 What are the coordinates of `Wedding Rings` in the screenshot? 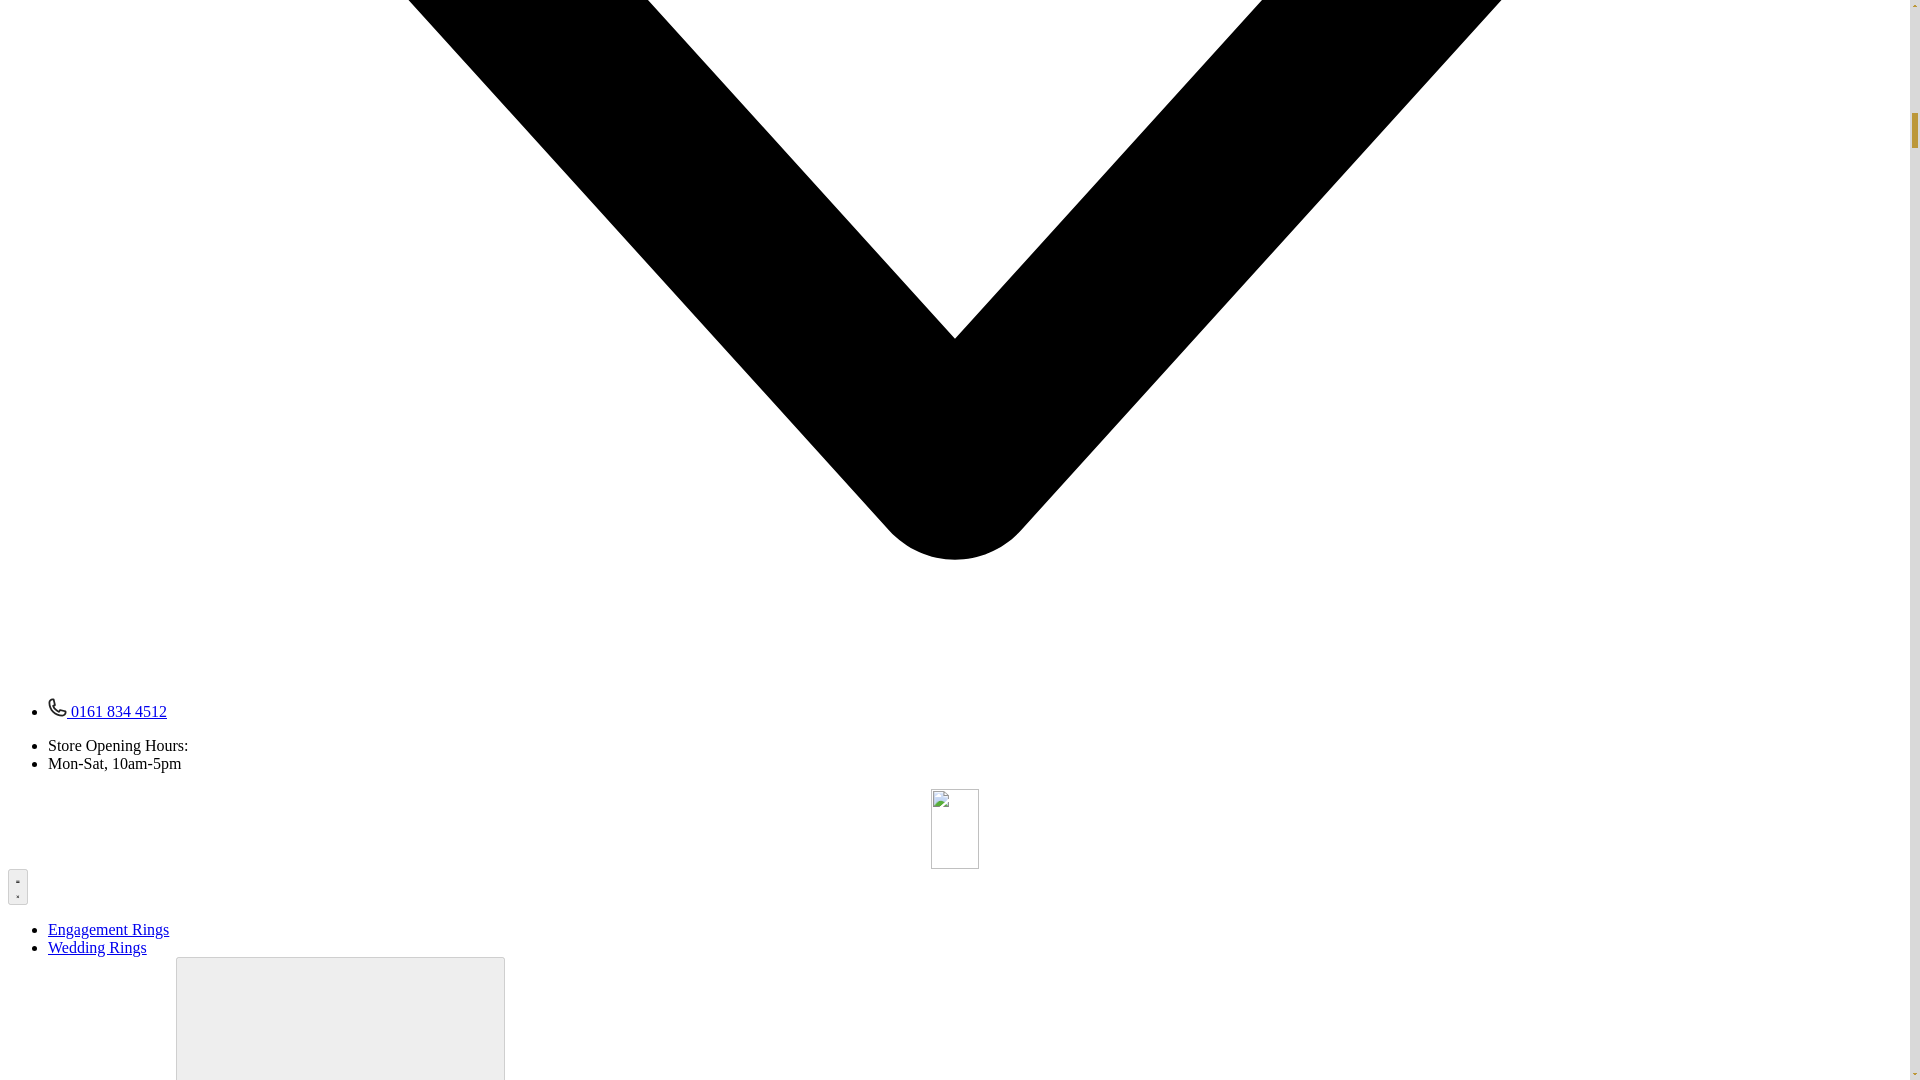 It's located at (98, 946).